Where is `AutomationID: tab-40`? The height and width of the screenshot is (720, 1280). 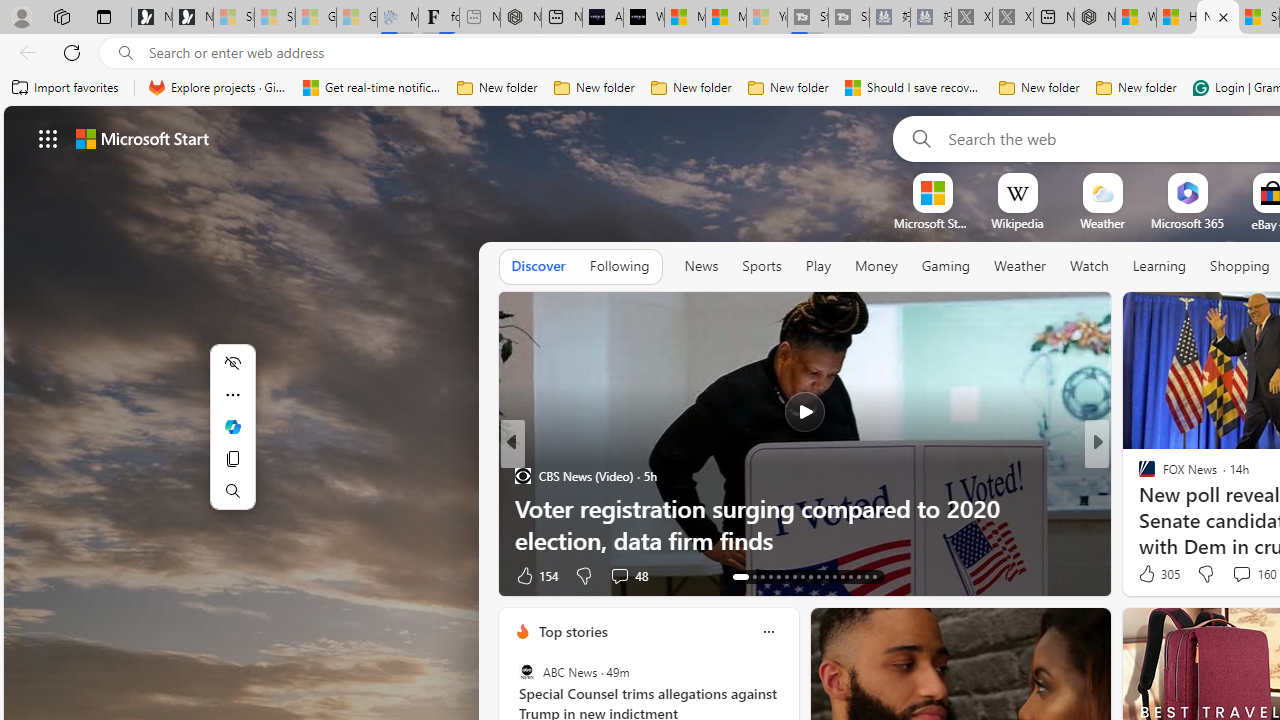 AutomationID: tab-40 is located at coordinates (850, 576).